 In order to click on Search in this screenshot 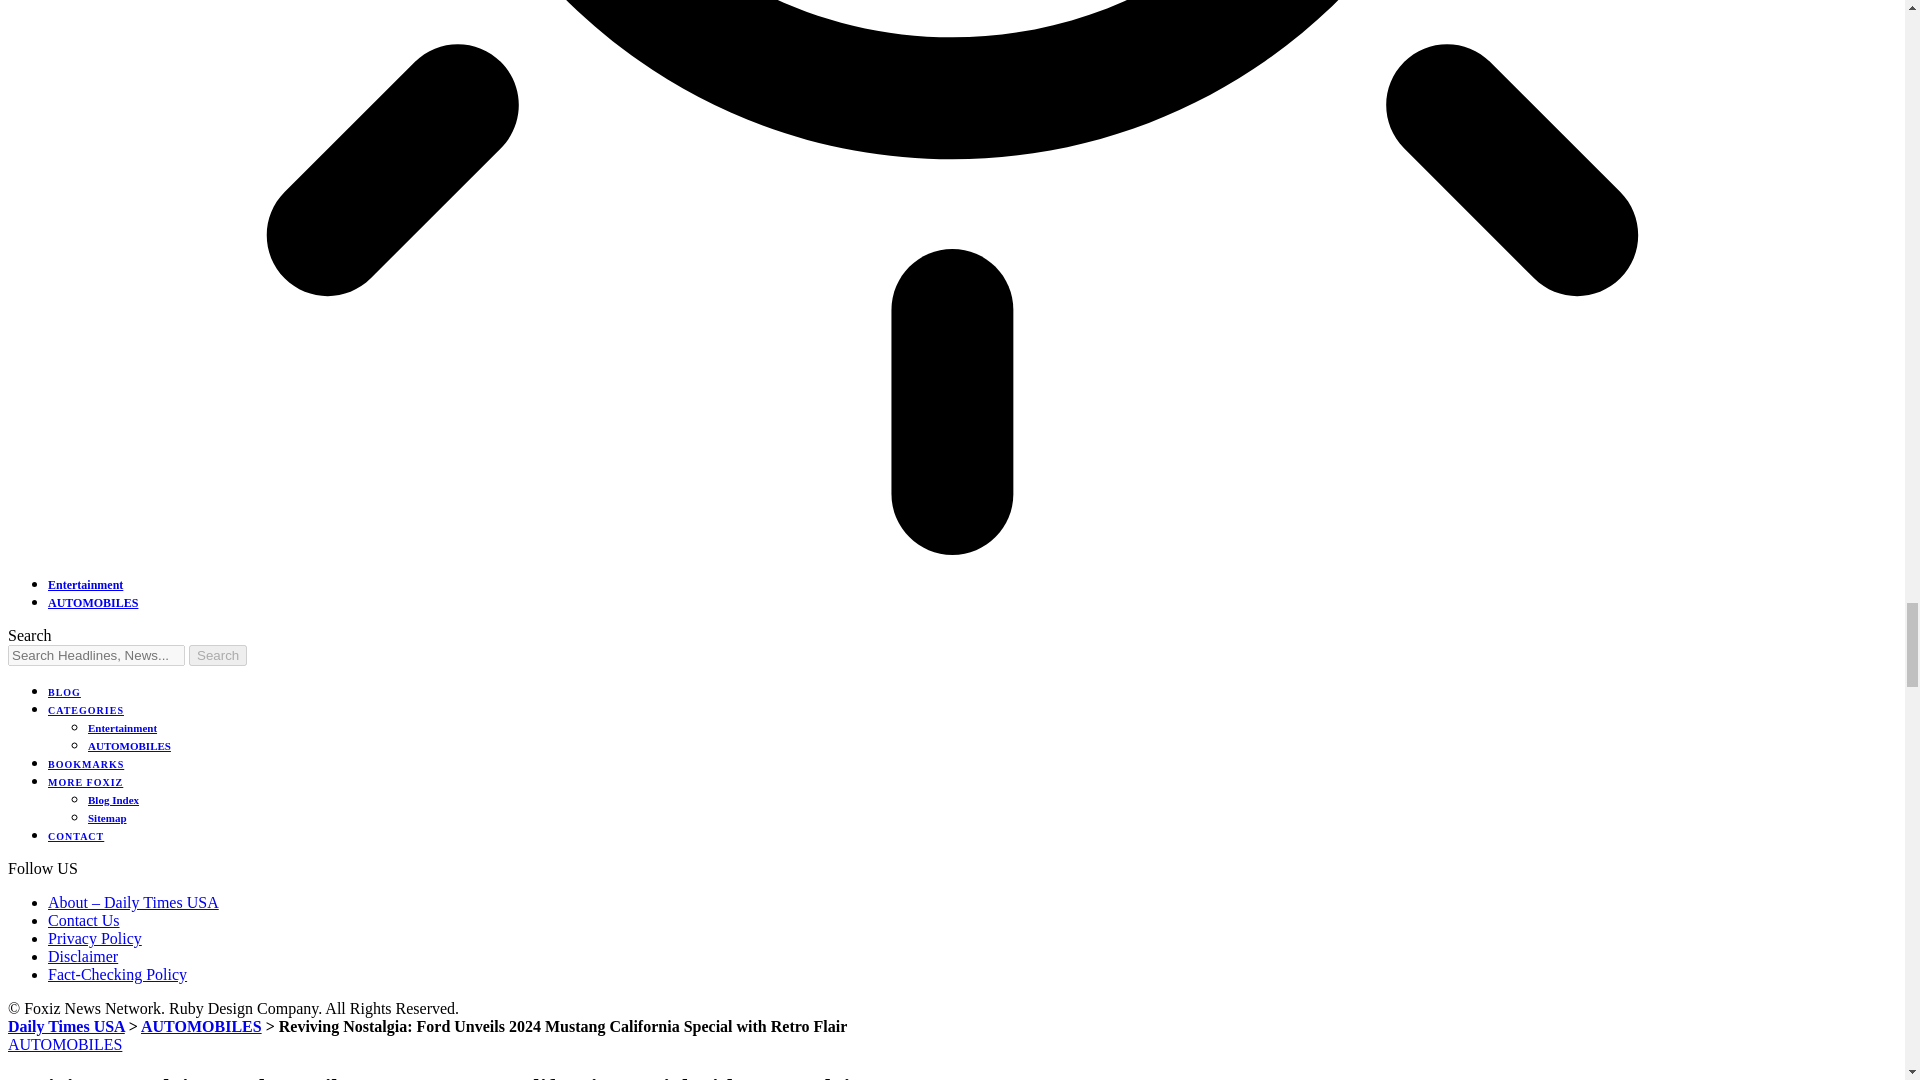, I will do `click(218, 655)`.